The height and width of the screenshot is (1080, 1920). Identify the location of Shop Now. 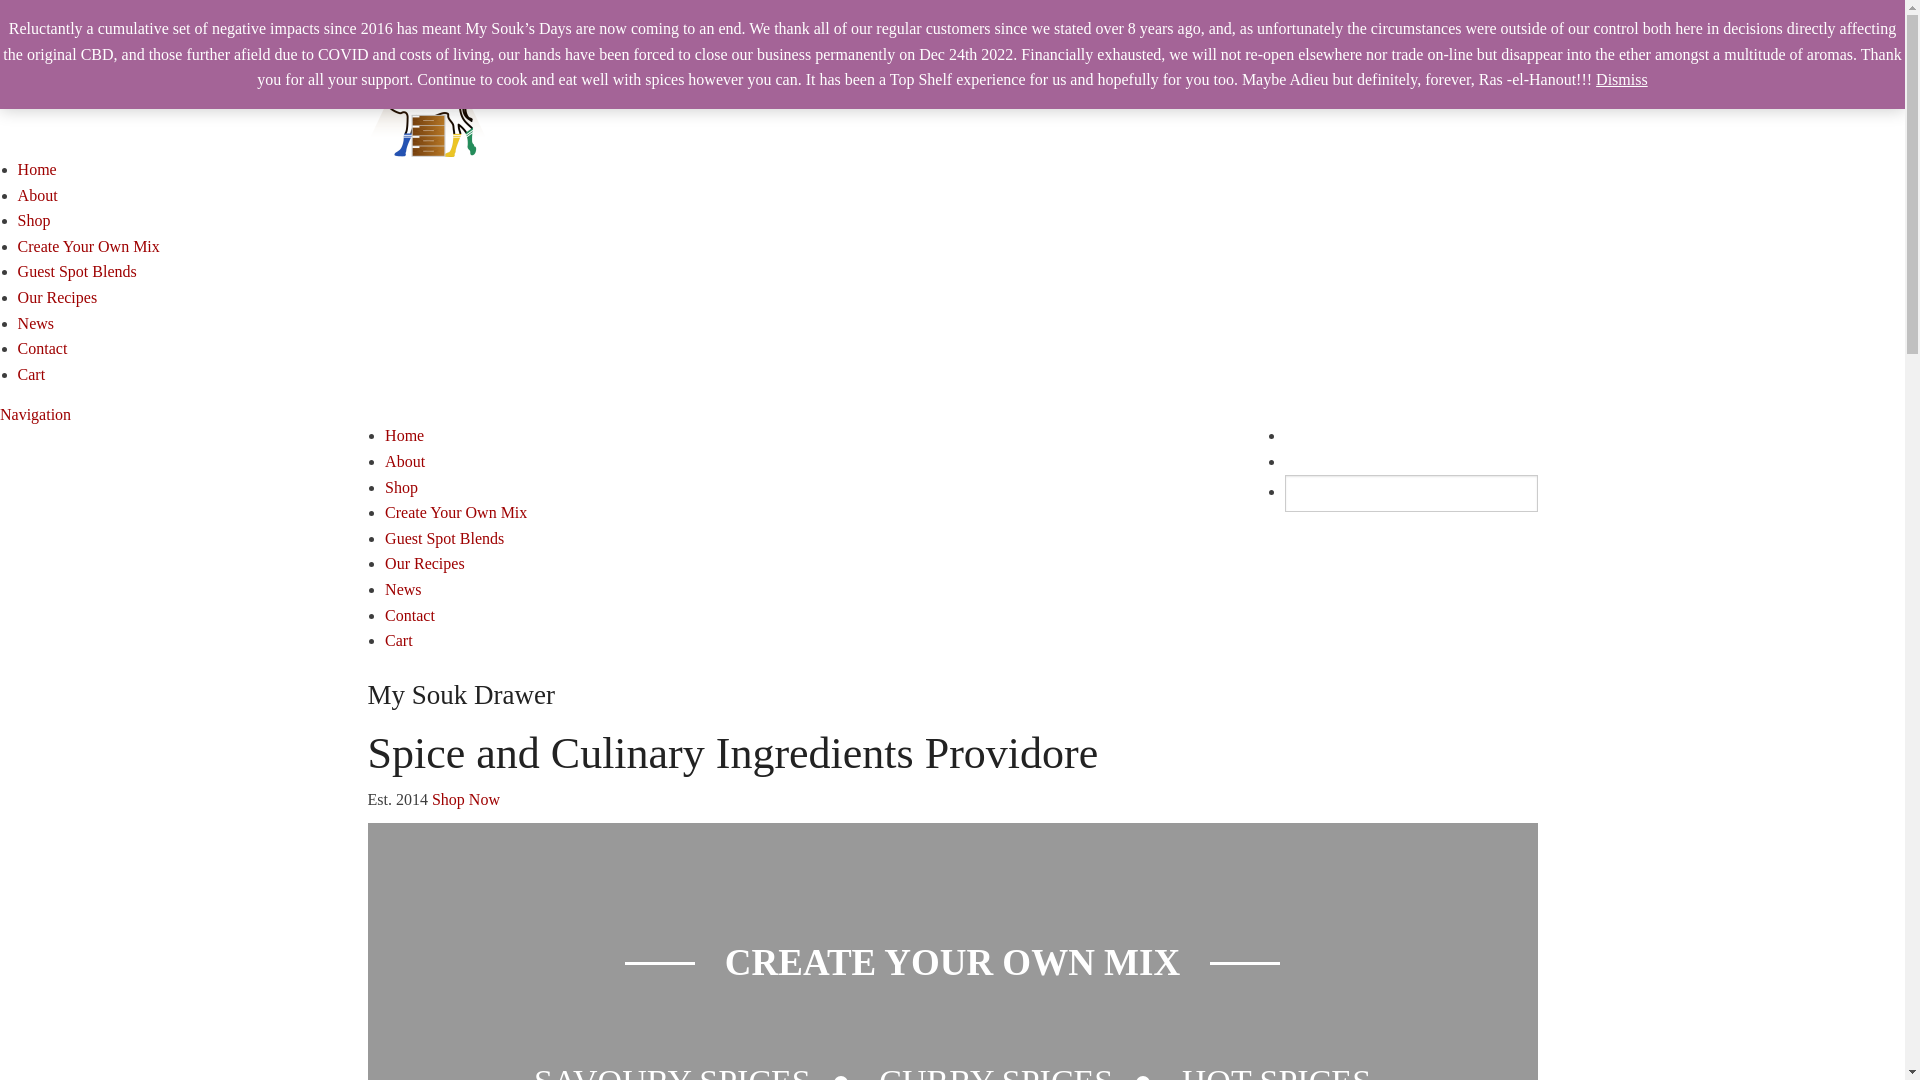
(466, 800).